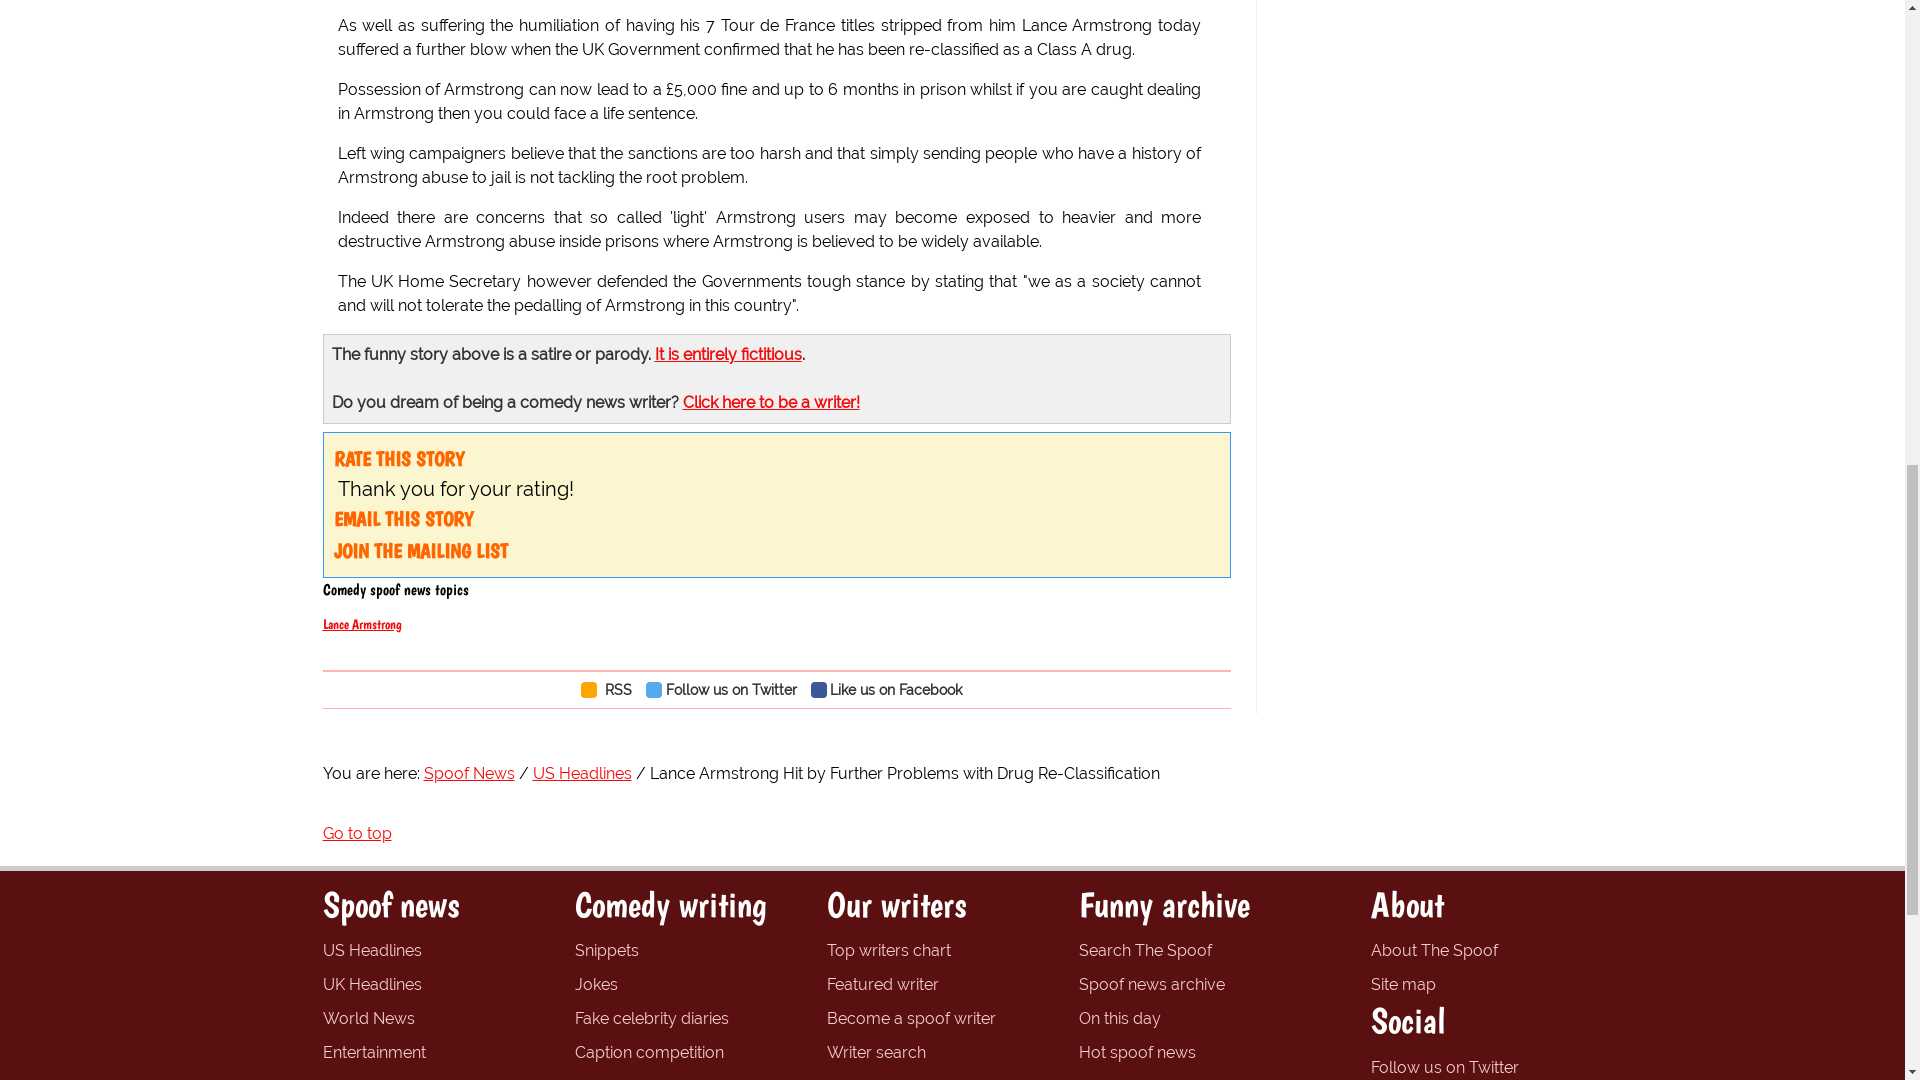 The height and width of the screenshot is (1080, 1920). Describe the element at coordinates (727, 354) in the screenshot. I see `It is entirely fictitious` at that location.